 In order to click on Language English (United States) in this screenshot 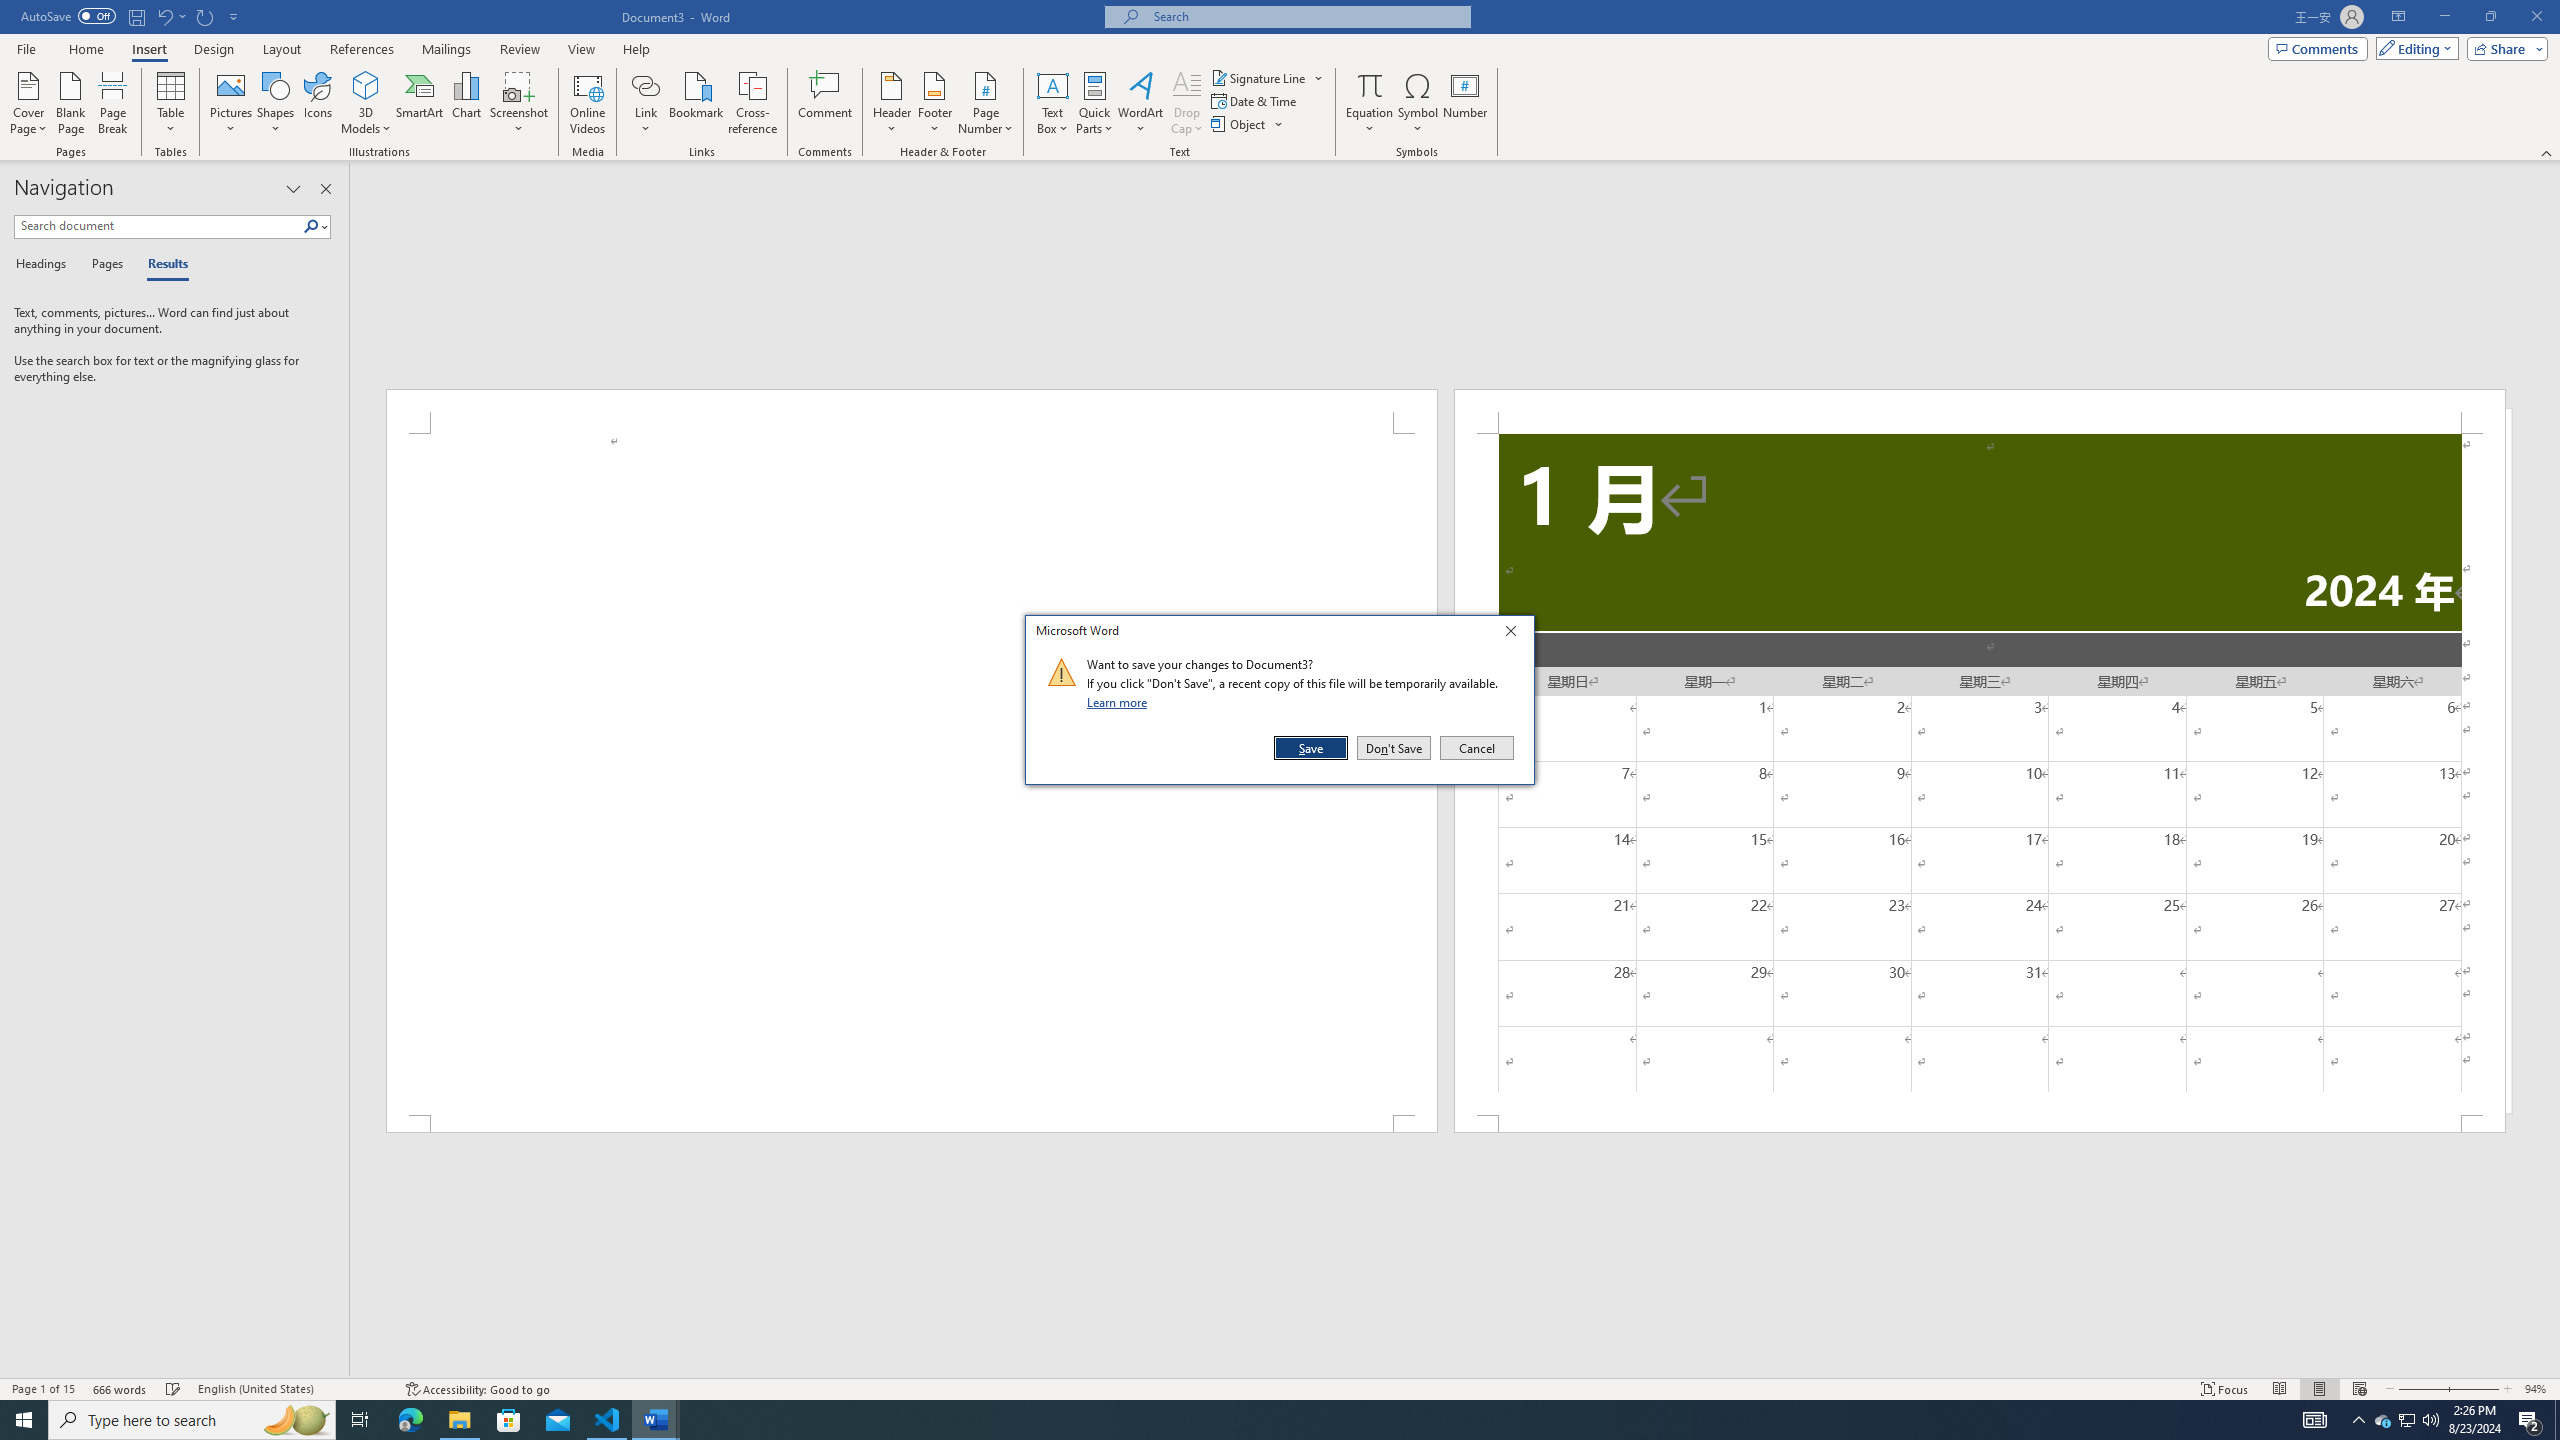, I will do `click(292, 1389)`.